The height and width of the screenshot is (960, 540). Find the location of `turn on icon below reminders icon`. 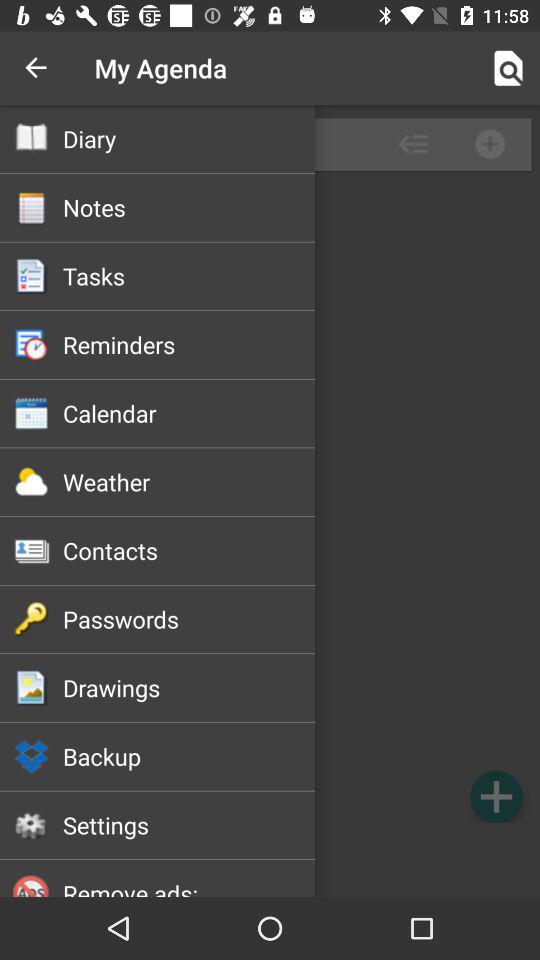

turn on icon below reminders icon is located at coordinates (188, 413).